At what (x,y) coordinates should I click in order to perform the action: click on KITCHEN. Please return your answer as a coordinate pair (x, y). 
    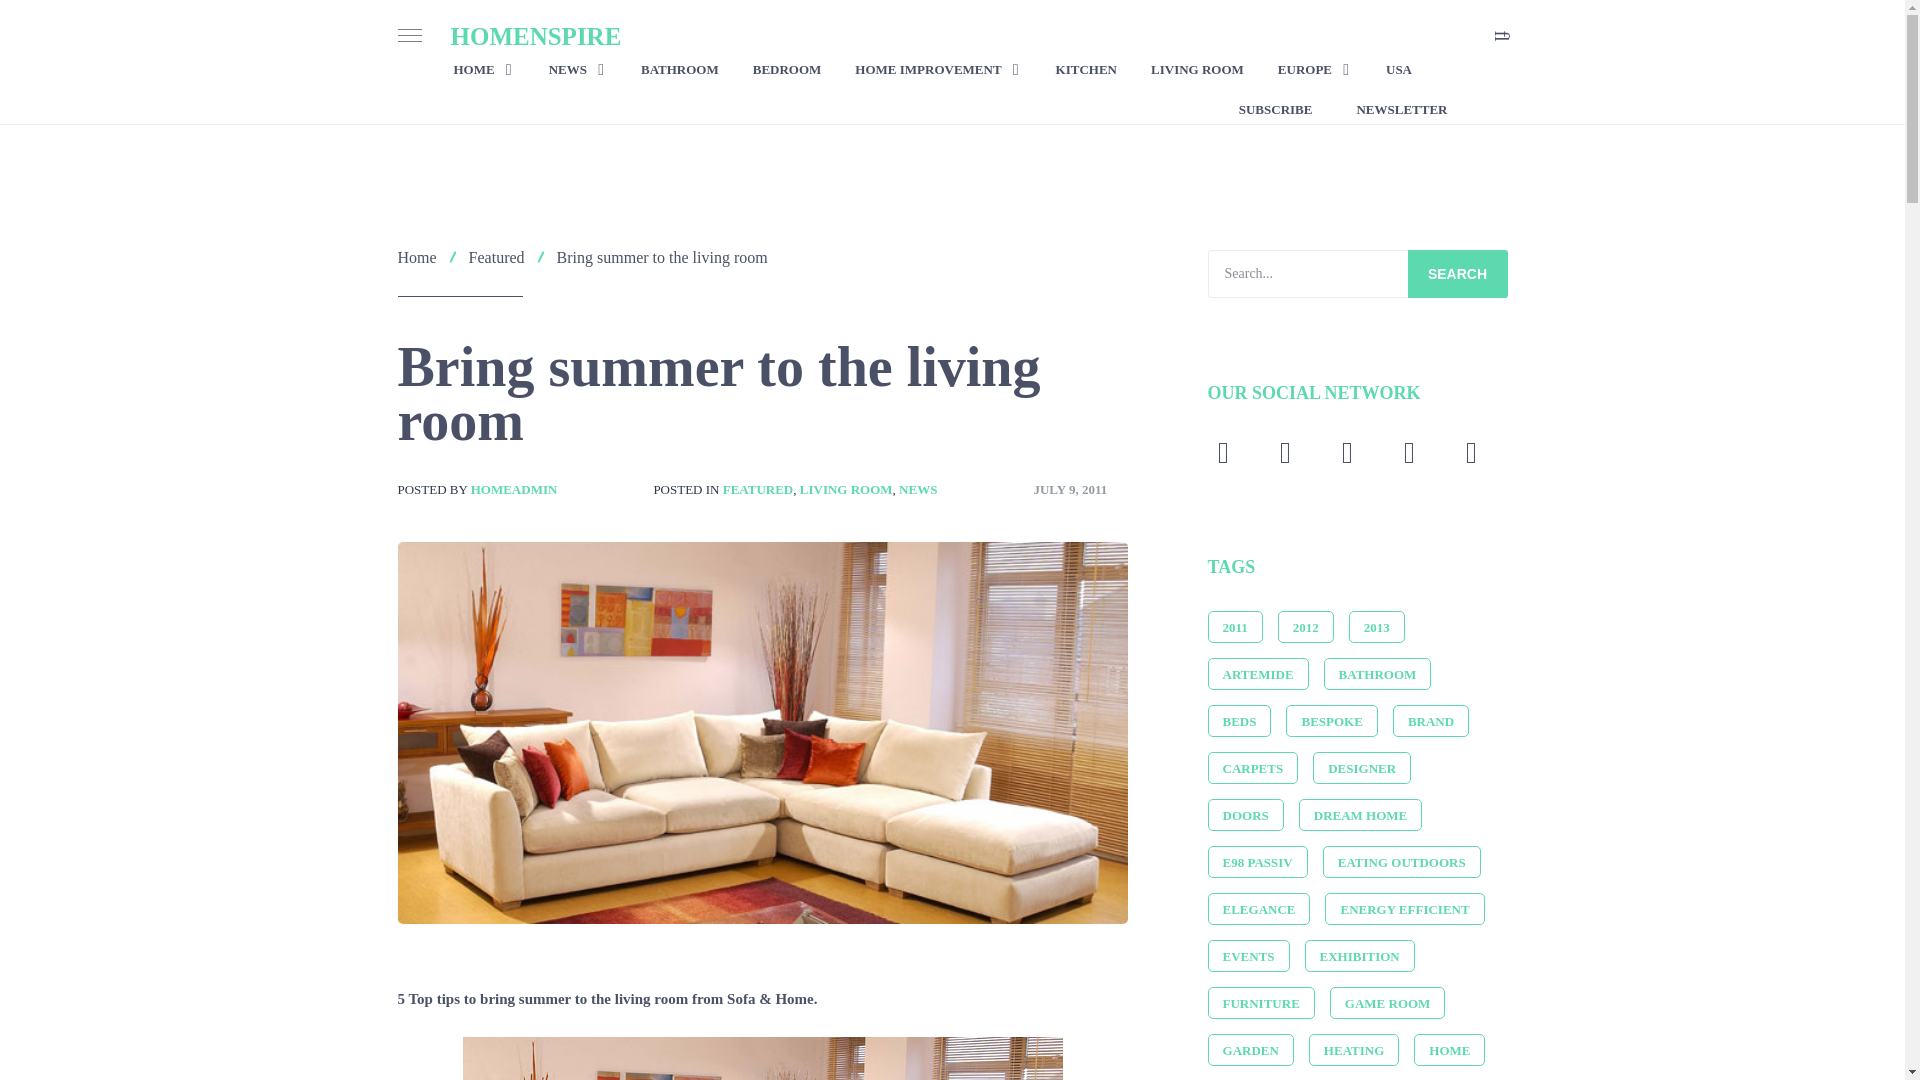
    Looking at the image, I should click on (1086, 70).